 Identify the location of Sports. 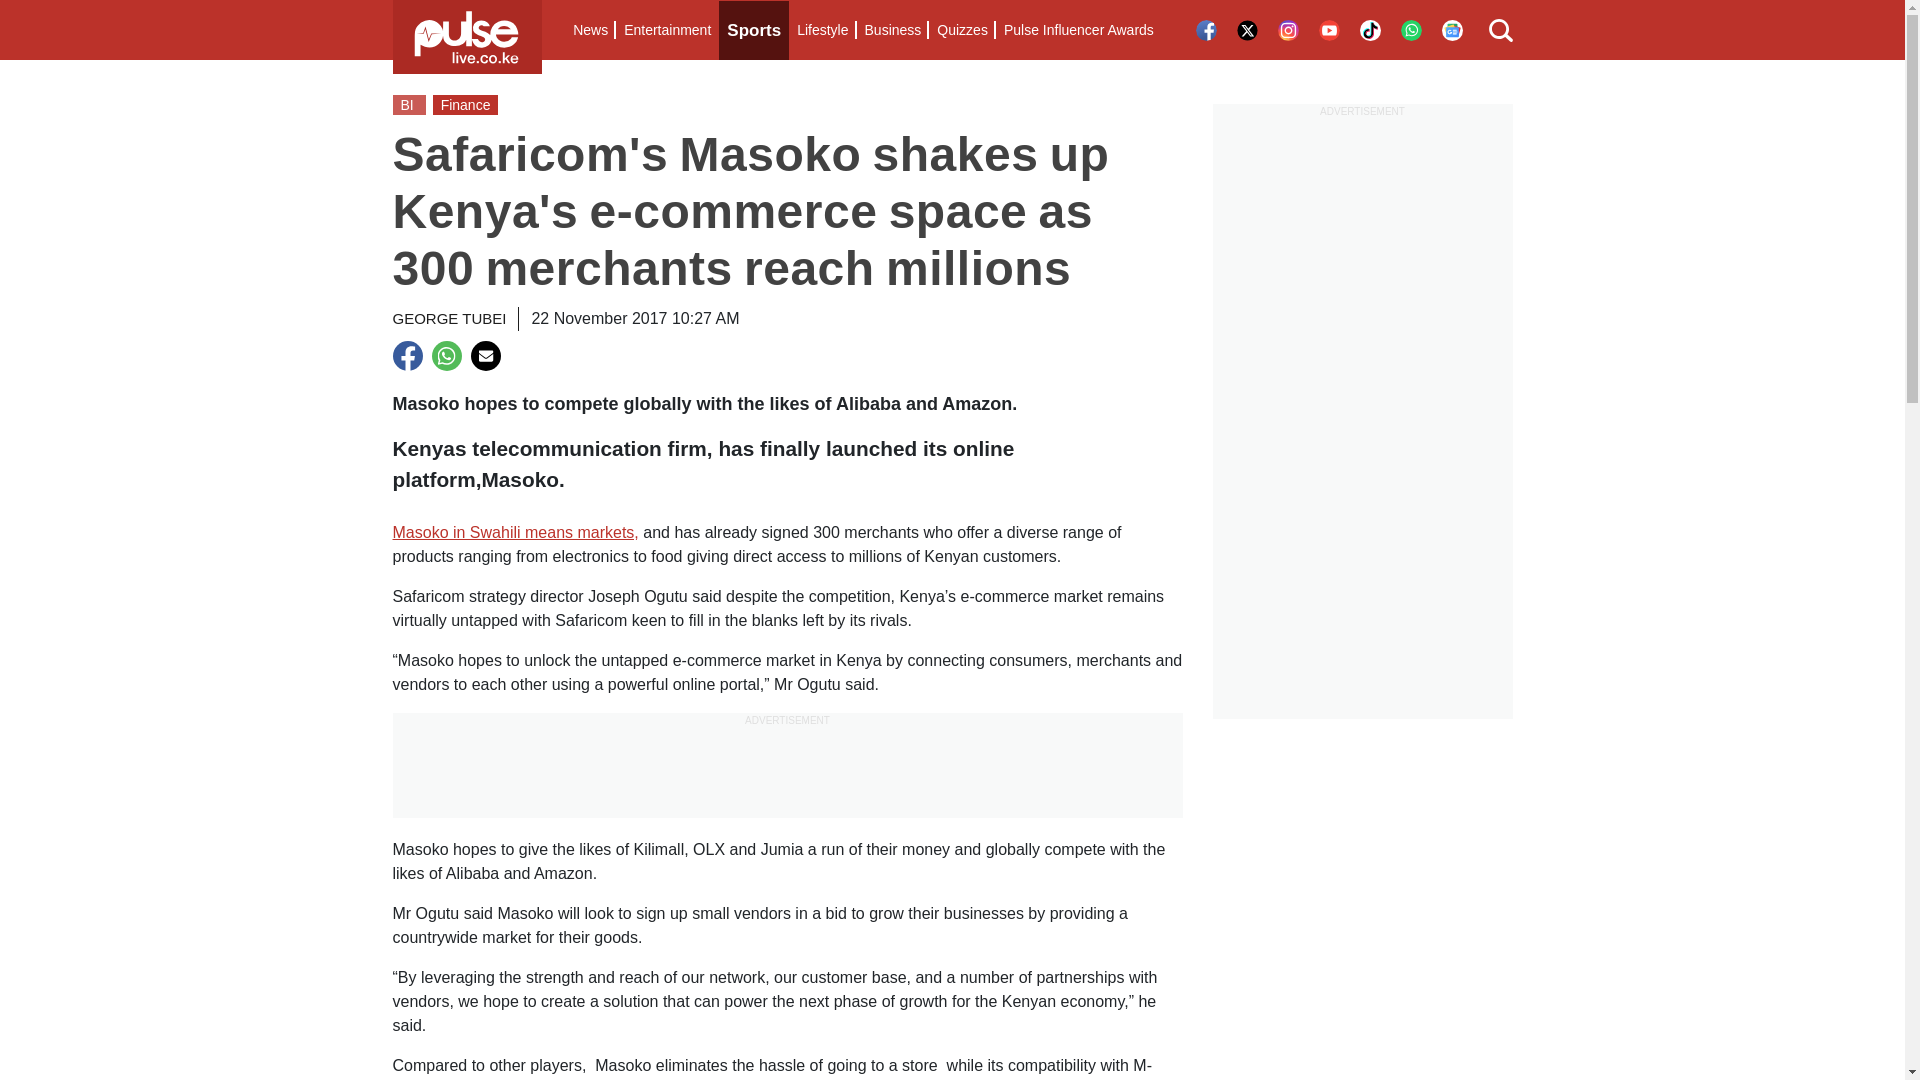
(754, 30).